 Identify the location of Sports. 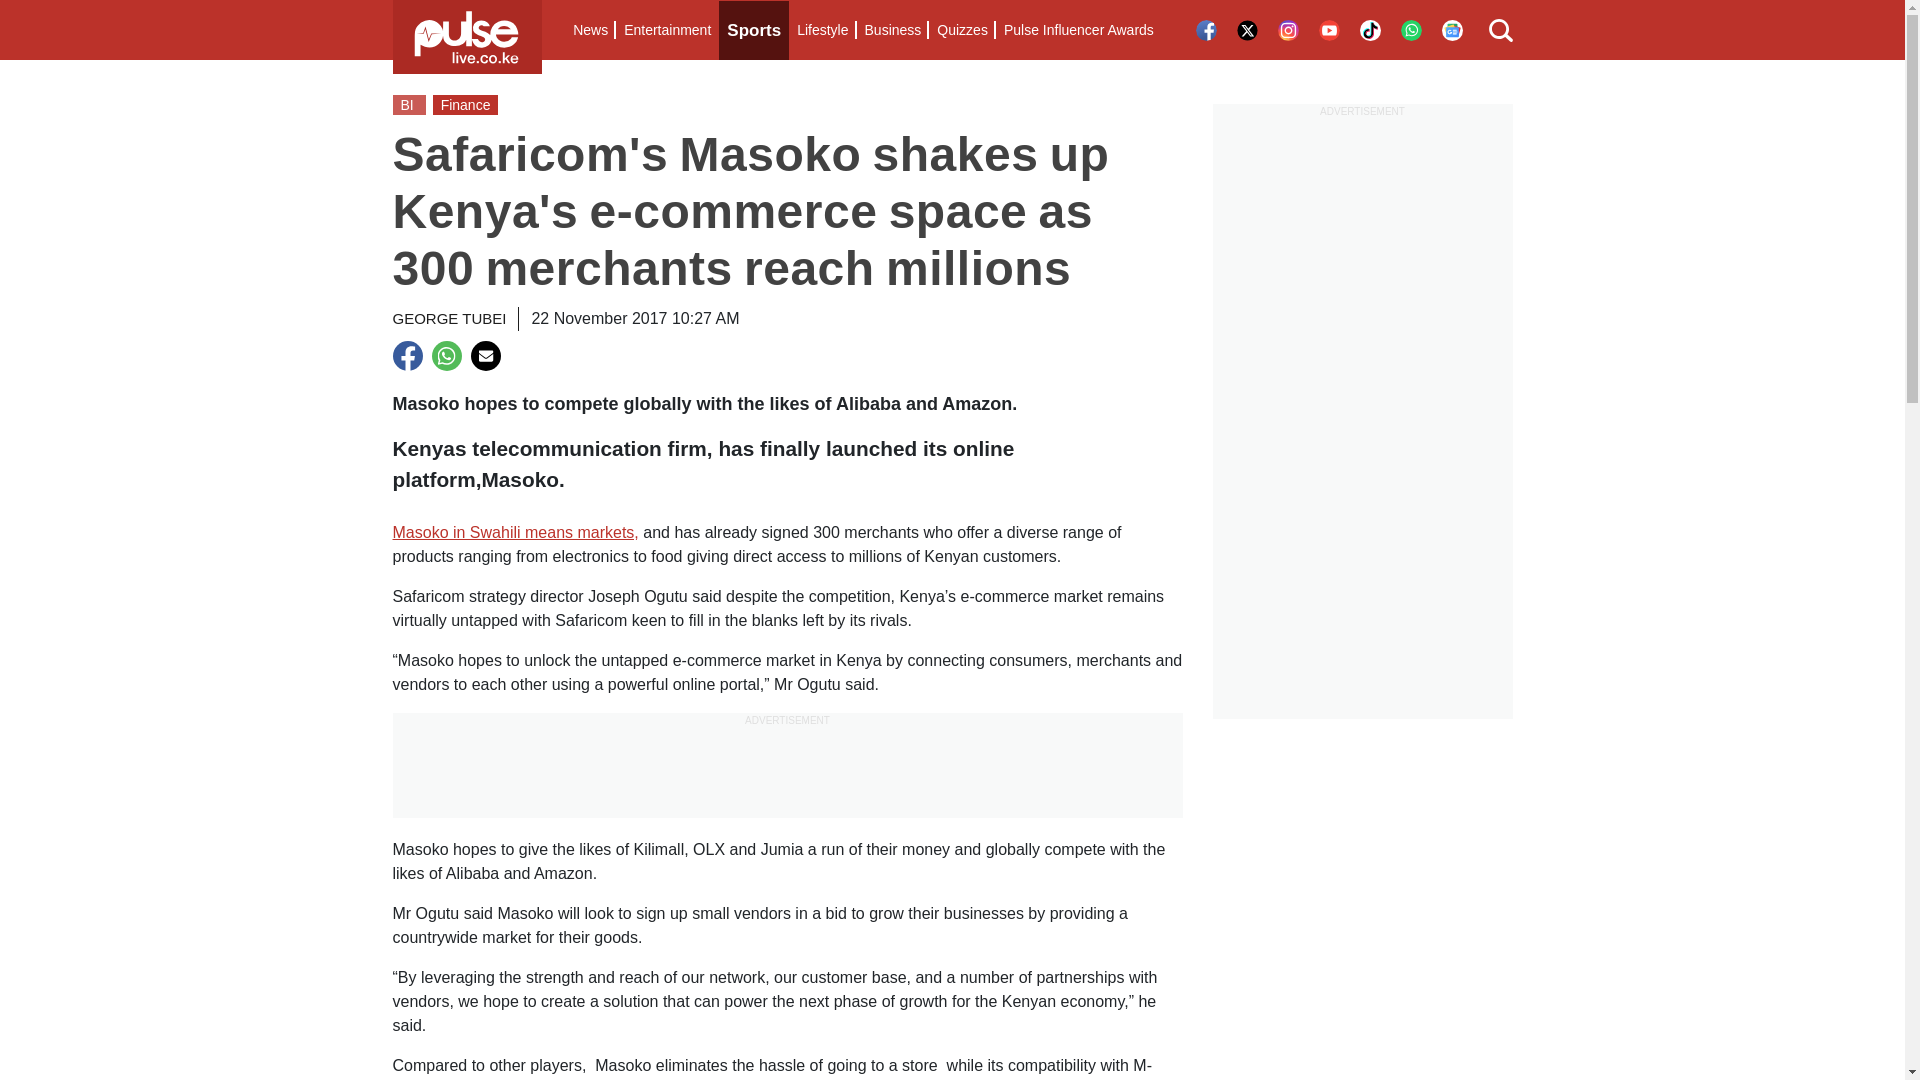
(754, 30).